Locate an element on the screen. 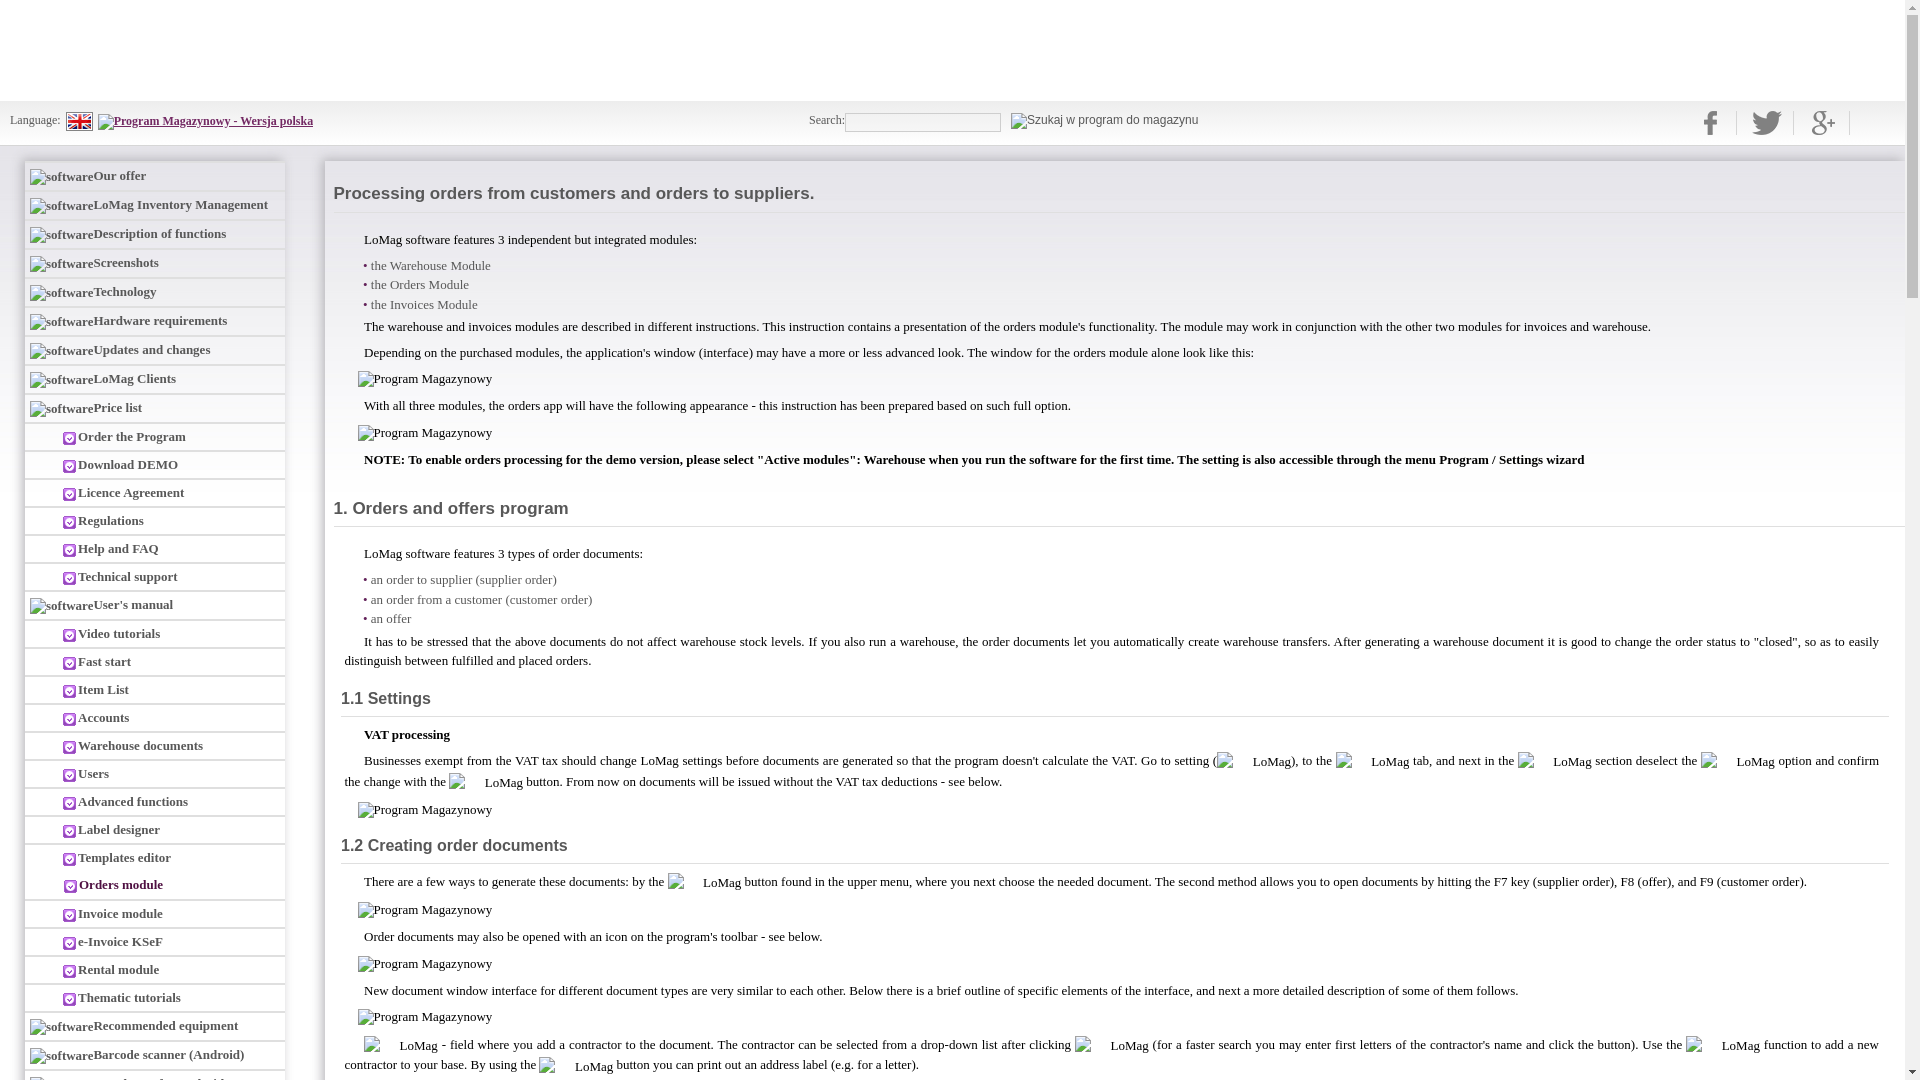 Image resolution: width=1920 pixels, height=1080 pixels. e-Invoice KSeF is located at coordinates (154, 940).